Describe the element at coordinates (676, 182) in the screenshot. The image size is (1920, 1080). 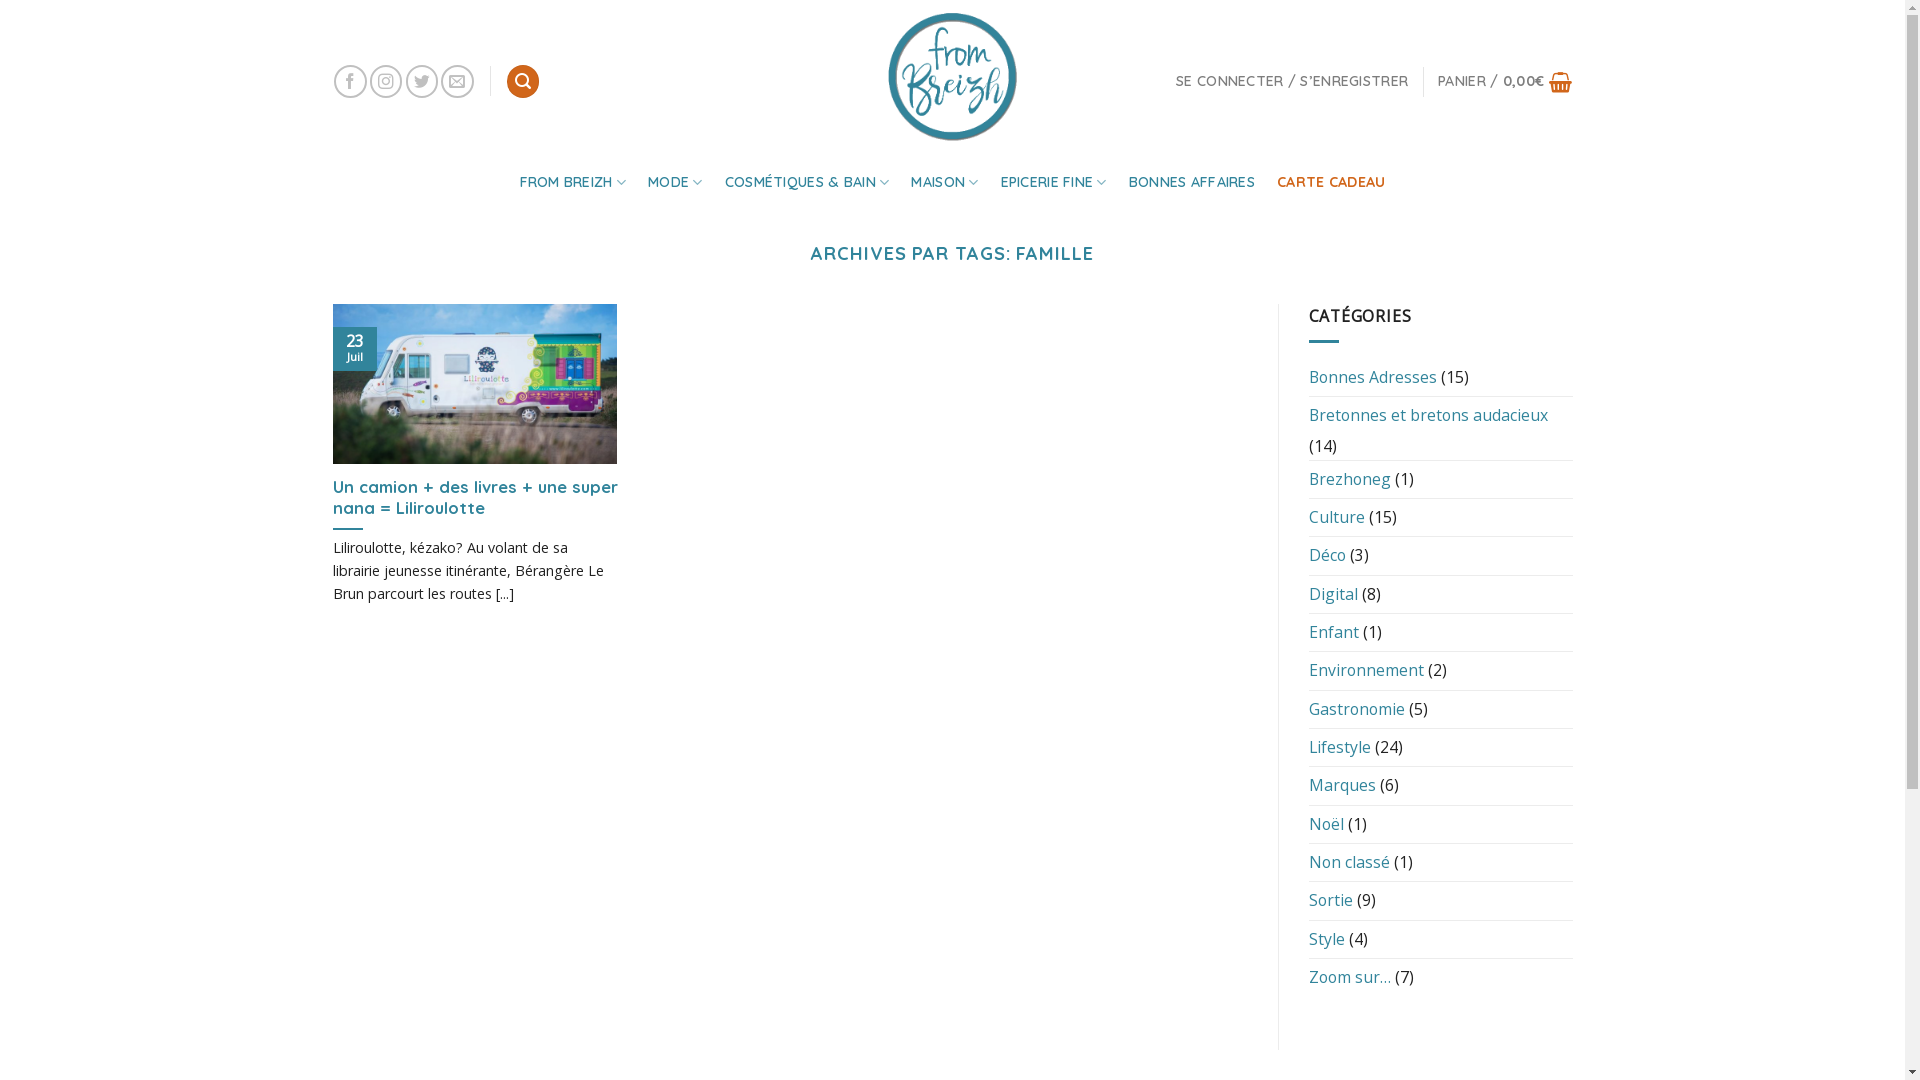
I see `MODE` at that location.